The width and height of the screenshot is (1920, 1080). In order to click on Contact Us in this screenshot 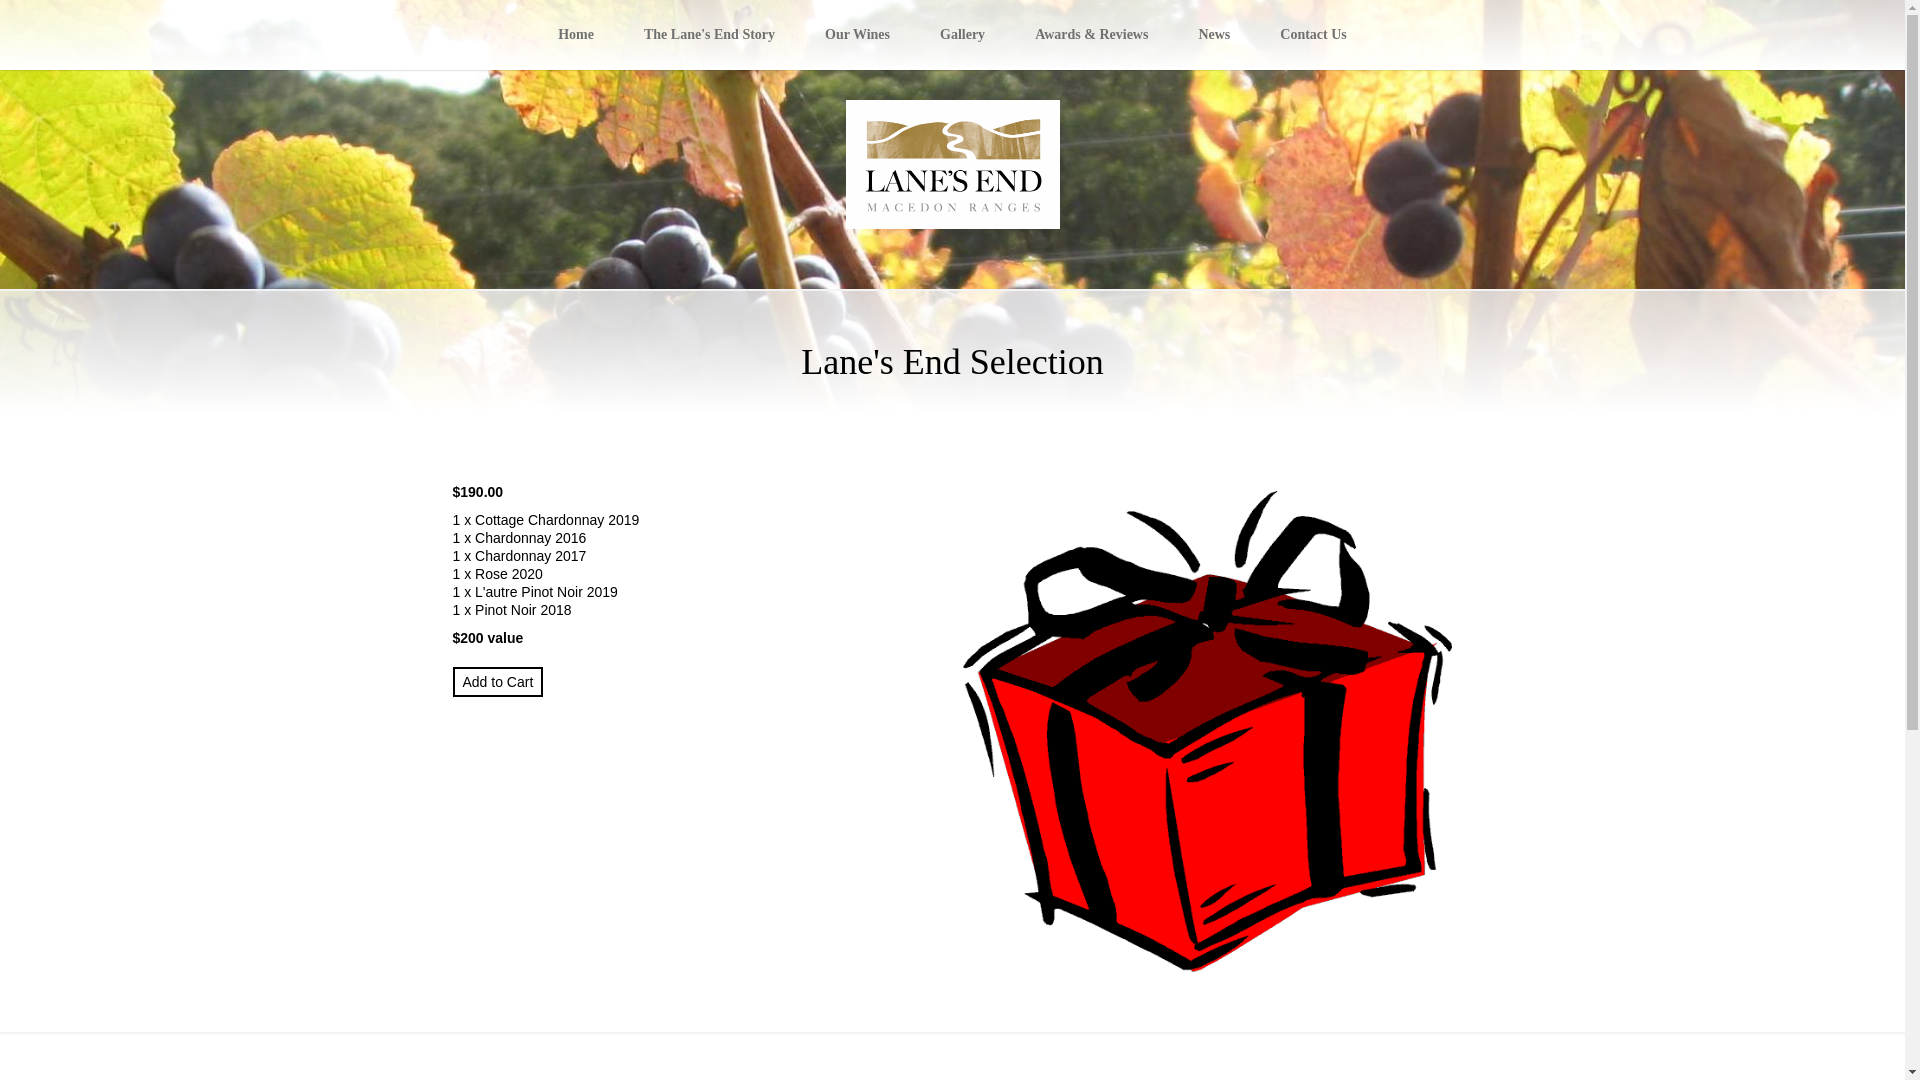, I will do `click(1314, 35)`.